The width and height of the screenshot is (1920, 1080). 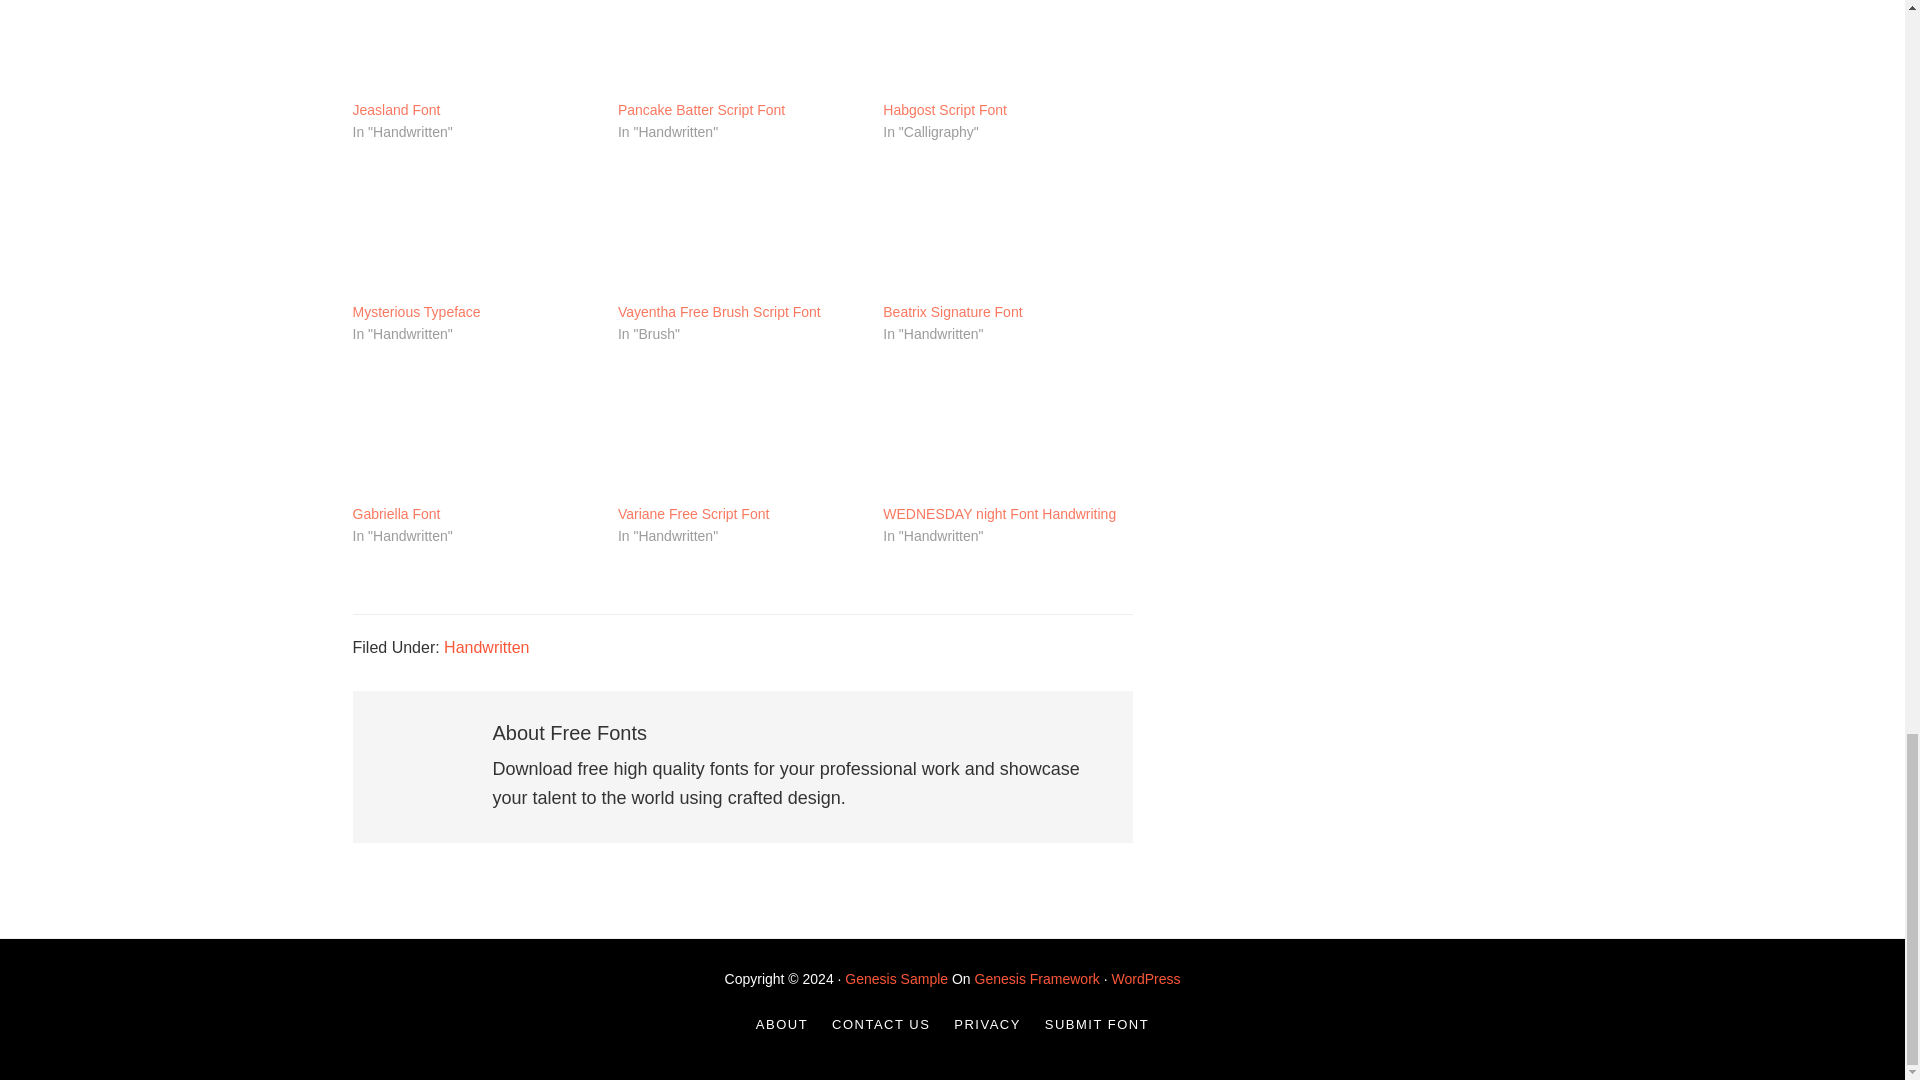 I want to click on Variane Free Script Font, so click(x=694, y=514).